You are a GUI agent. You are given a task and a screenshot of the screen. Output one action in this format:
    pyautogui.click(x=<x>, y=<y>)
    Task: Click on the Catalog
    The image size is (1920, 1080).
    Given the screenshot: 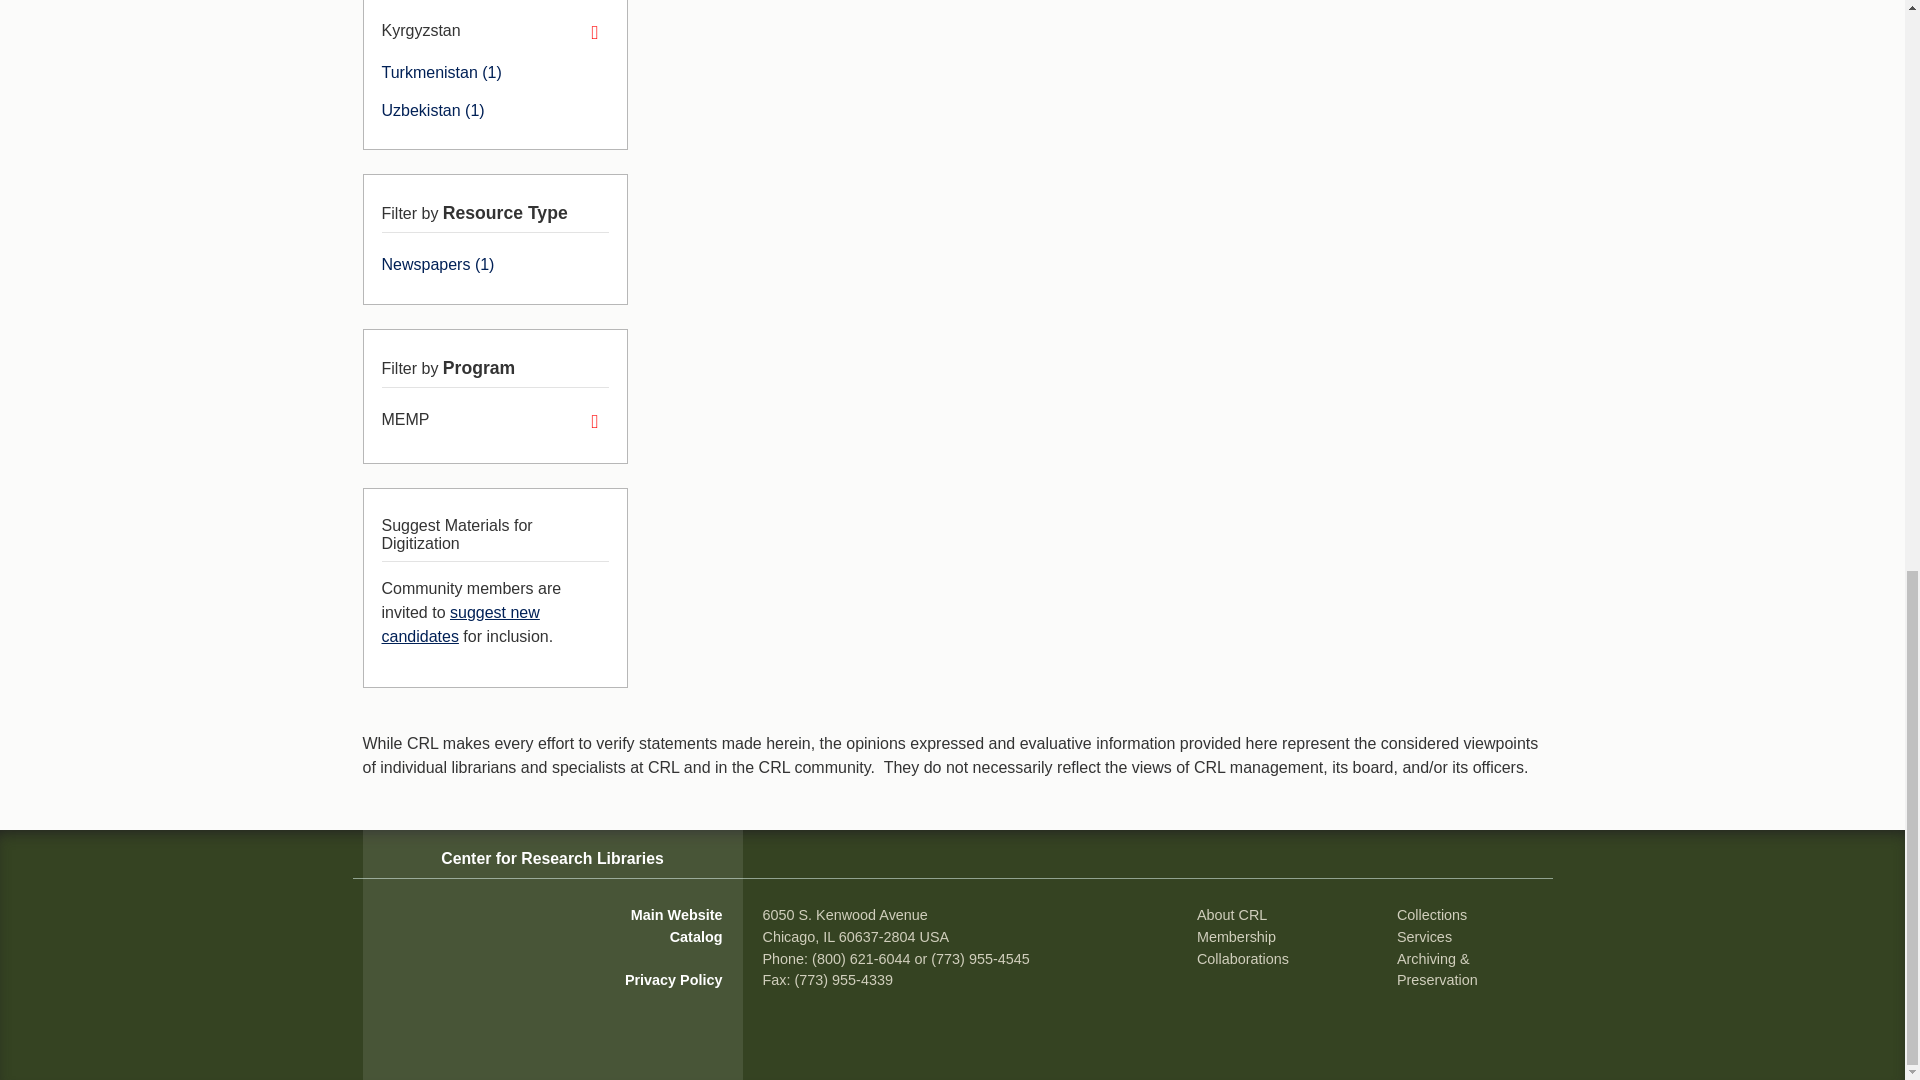 What is the action you would take?
    pyautogui.click(x=696, y=936)
    